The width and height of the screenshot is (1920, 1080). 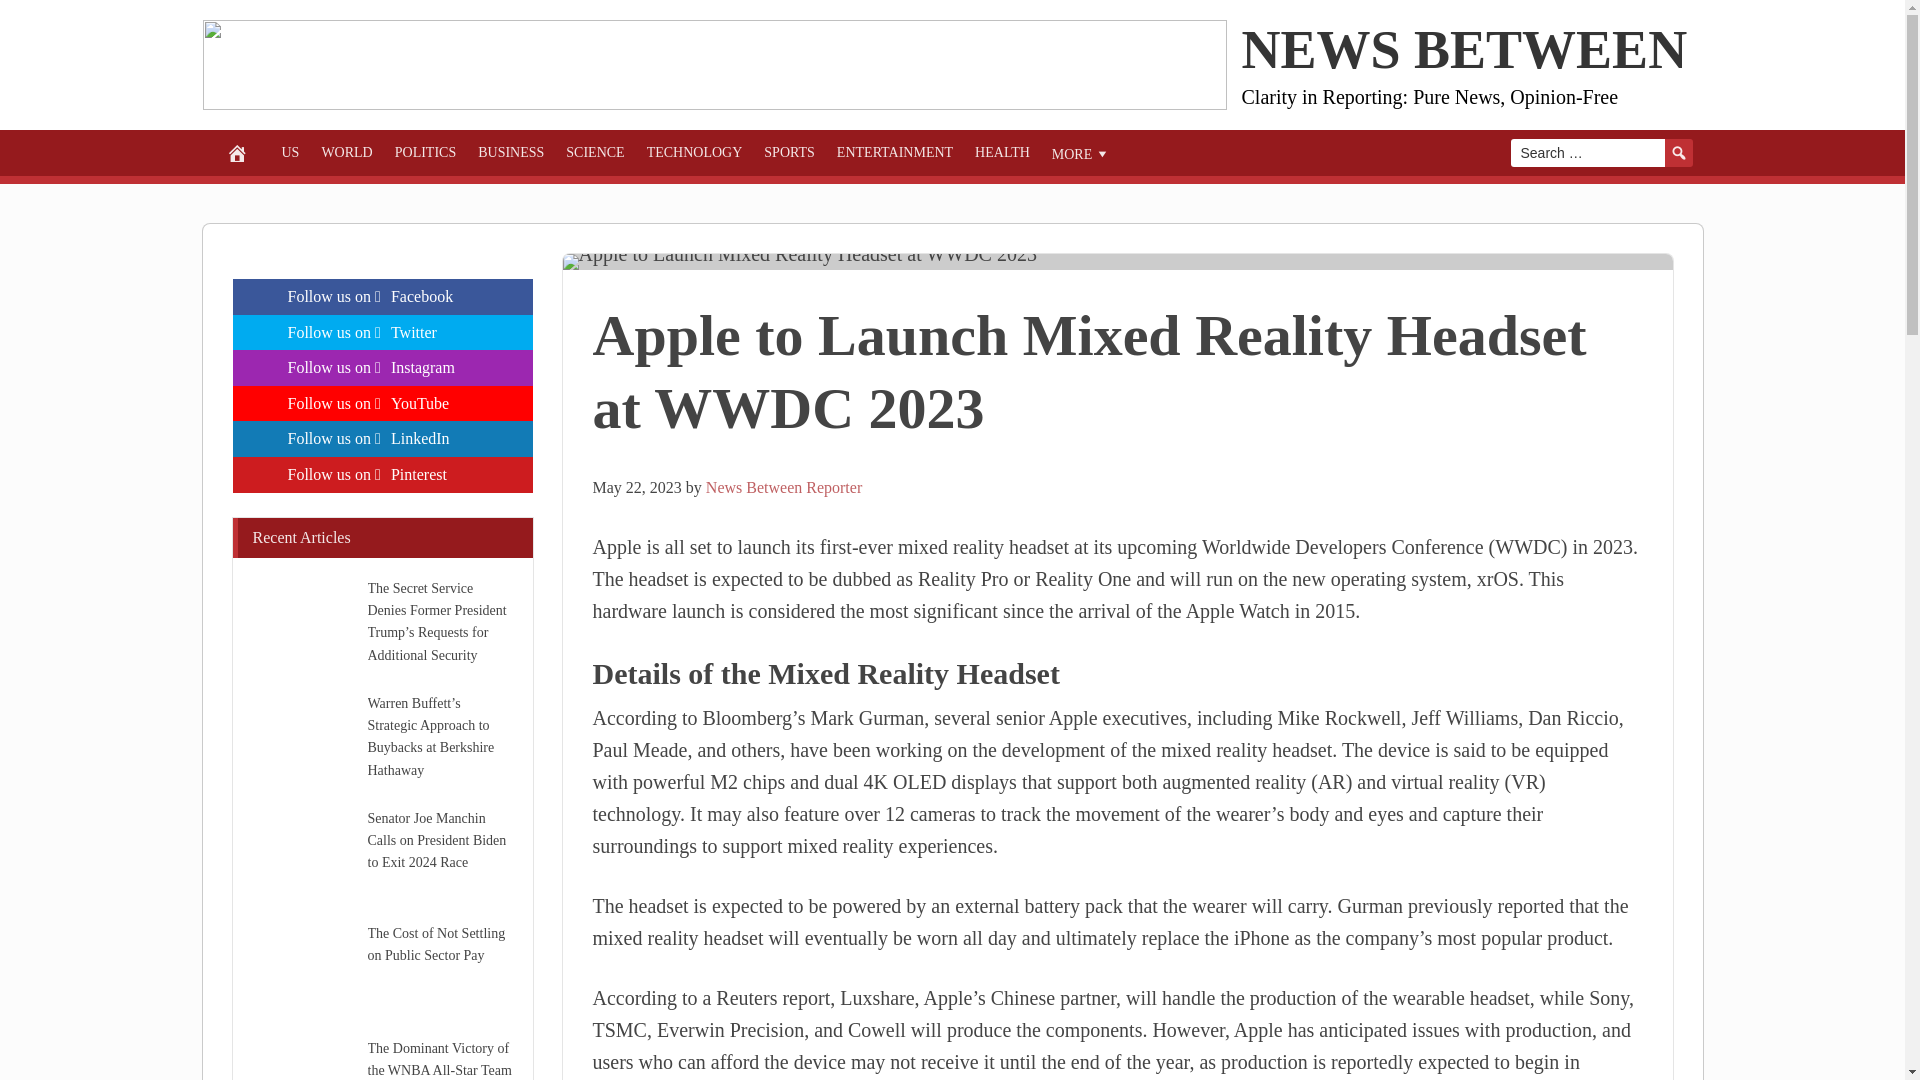 What do you see at coordinates (694, 152) in the screenshot?
I see `TECHNOLOGY` at bounding box center [694, 152].